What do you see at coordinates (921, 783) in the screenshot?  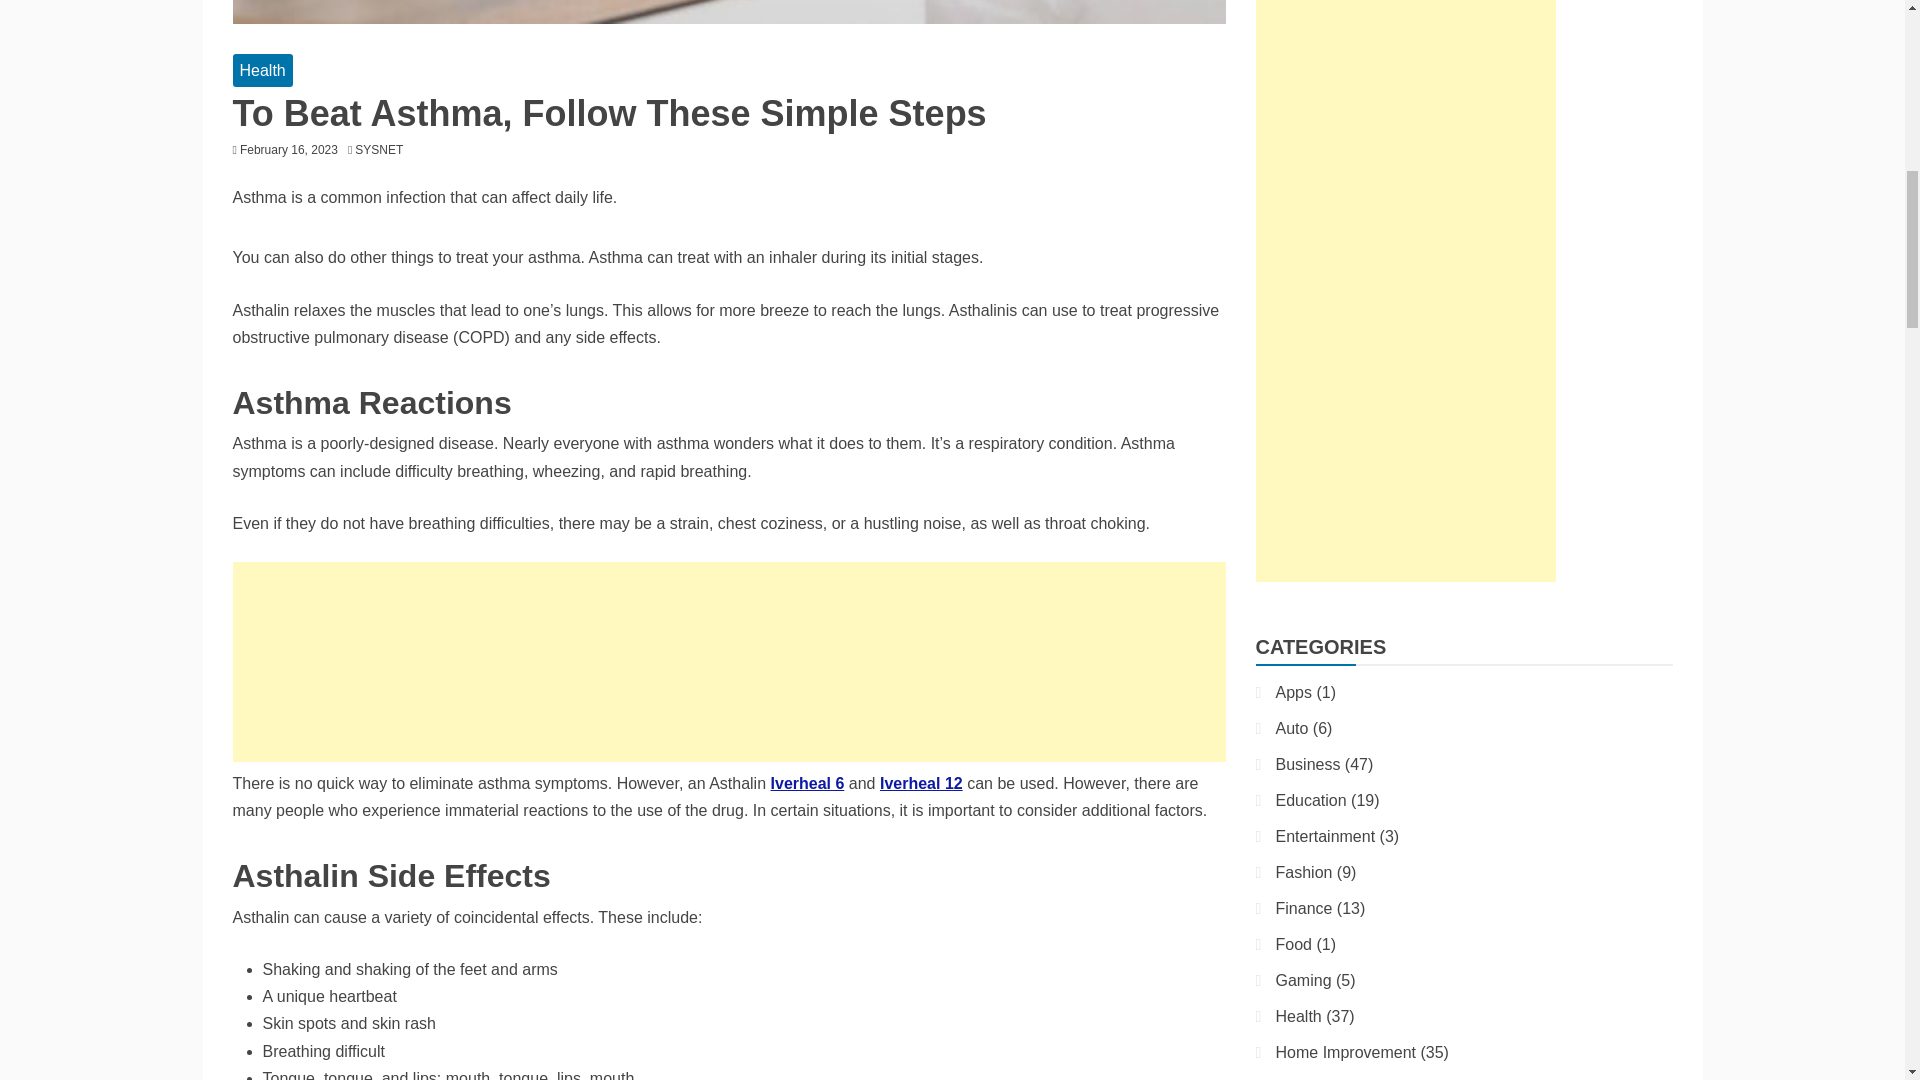 I see `Iverheal 12` at bounding box center [921, 783].